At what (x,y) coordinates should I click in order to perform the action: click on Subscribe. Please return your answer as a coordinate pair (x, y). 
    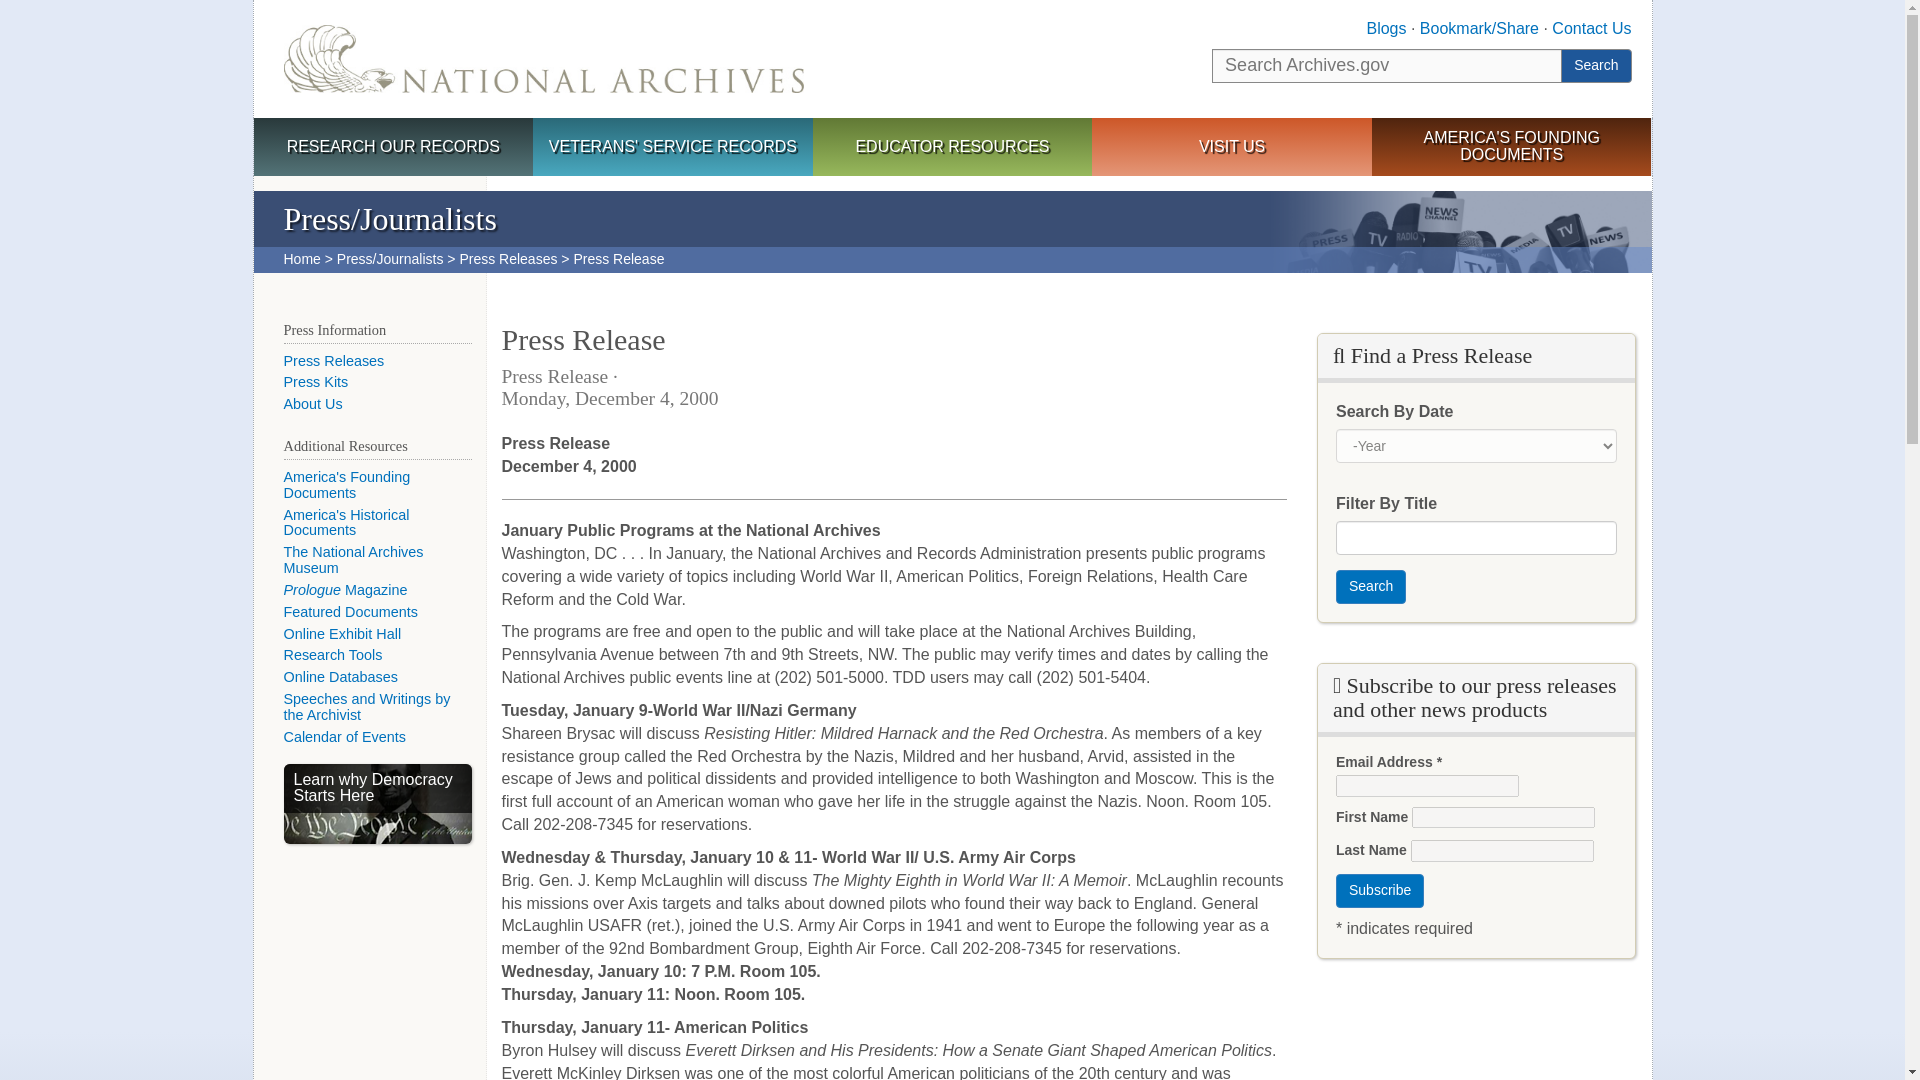
    Looking at the image, I should click on (1380, 890).